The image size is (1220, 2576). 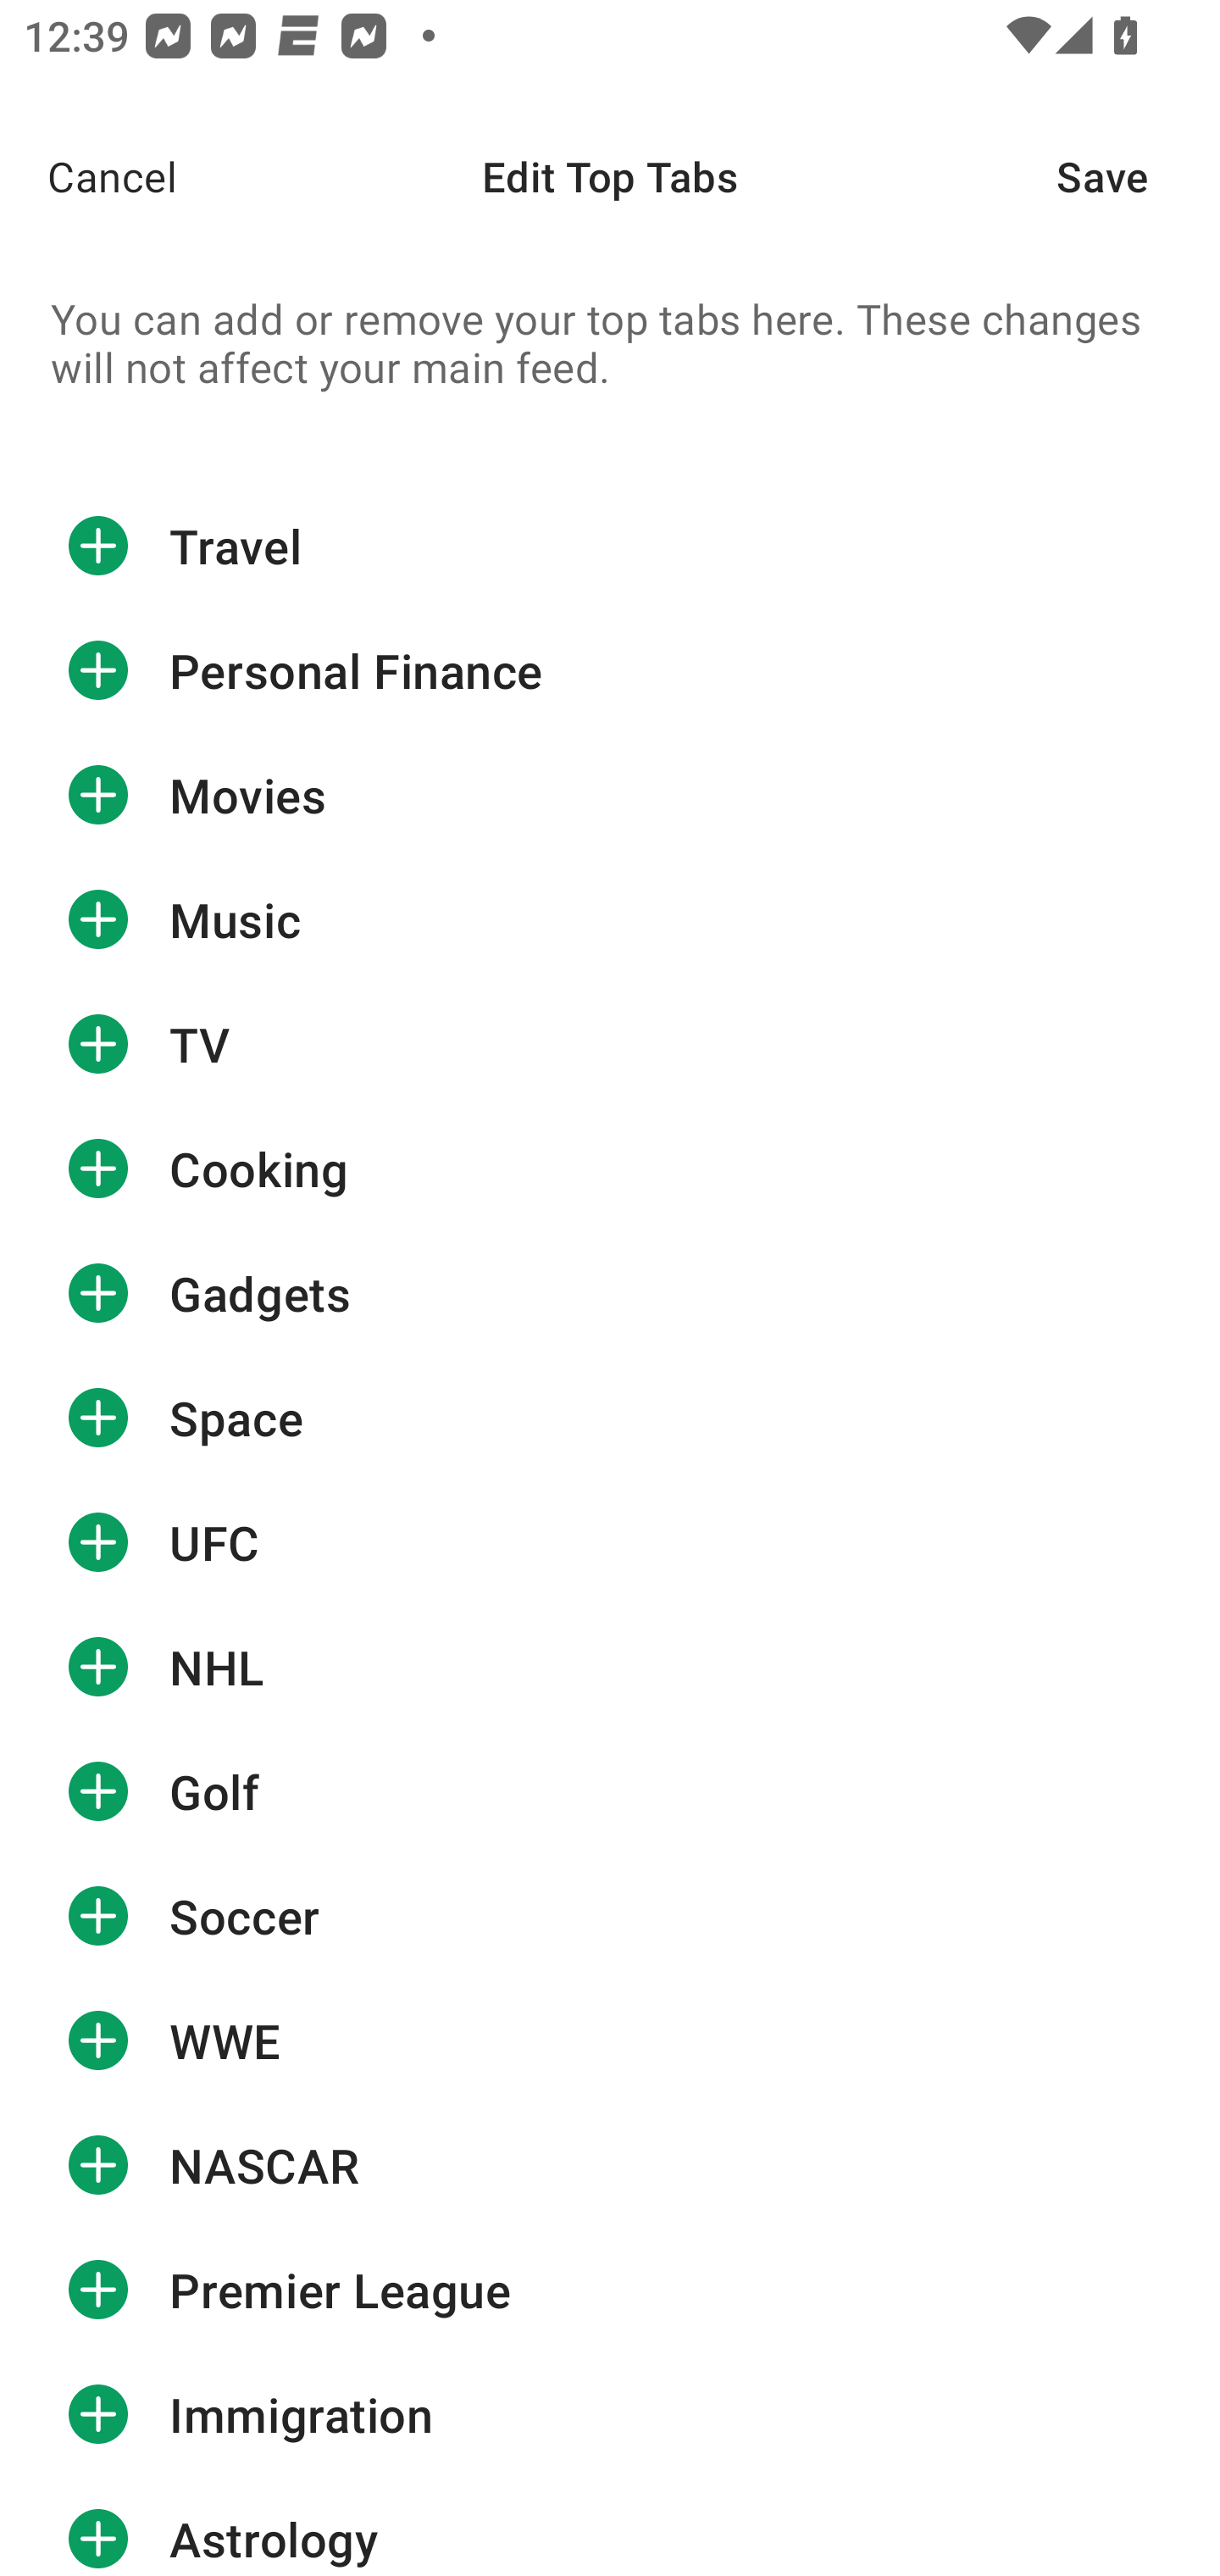 I want to click on Movies, so click(x=610, y=796).